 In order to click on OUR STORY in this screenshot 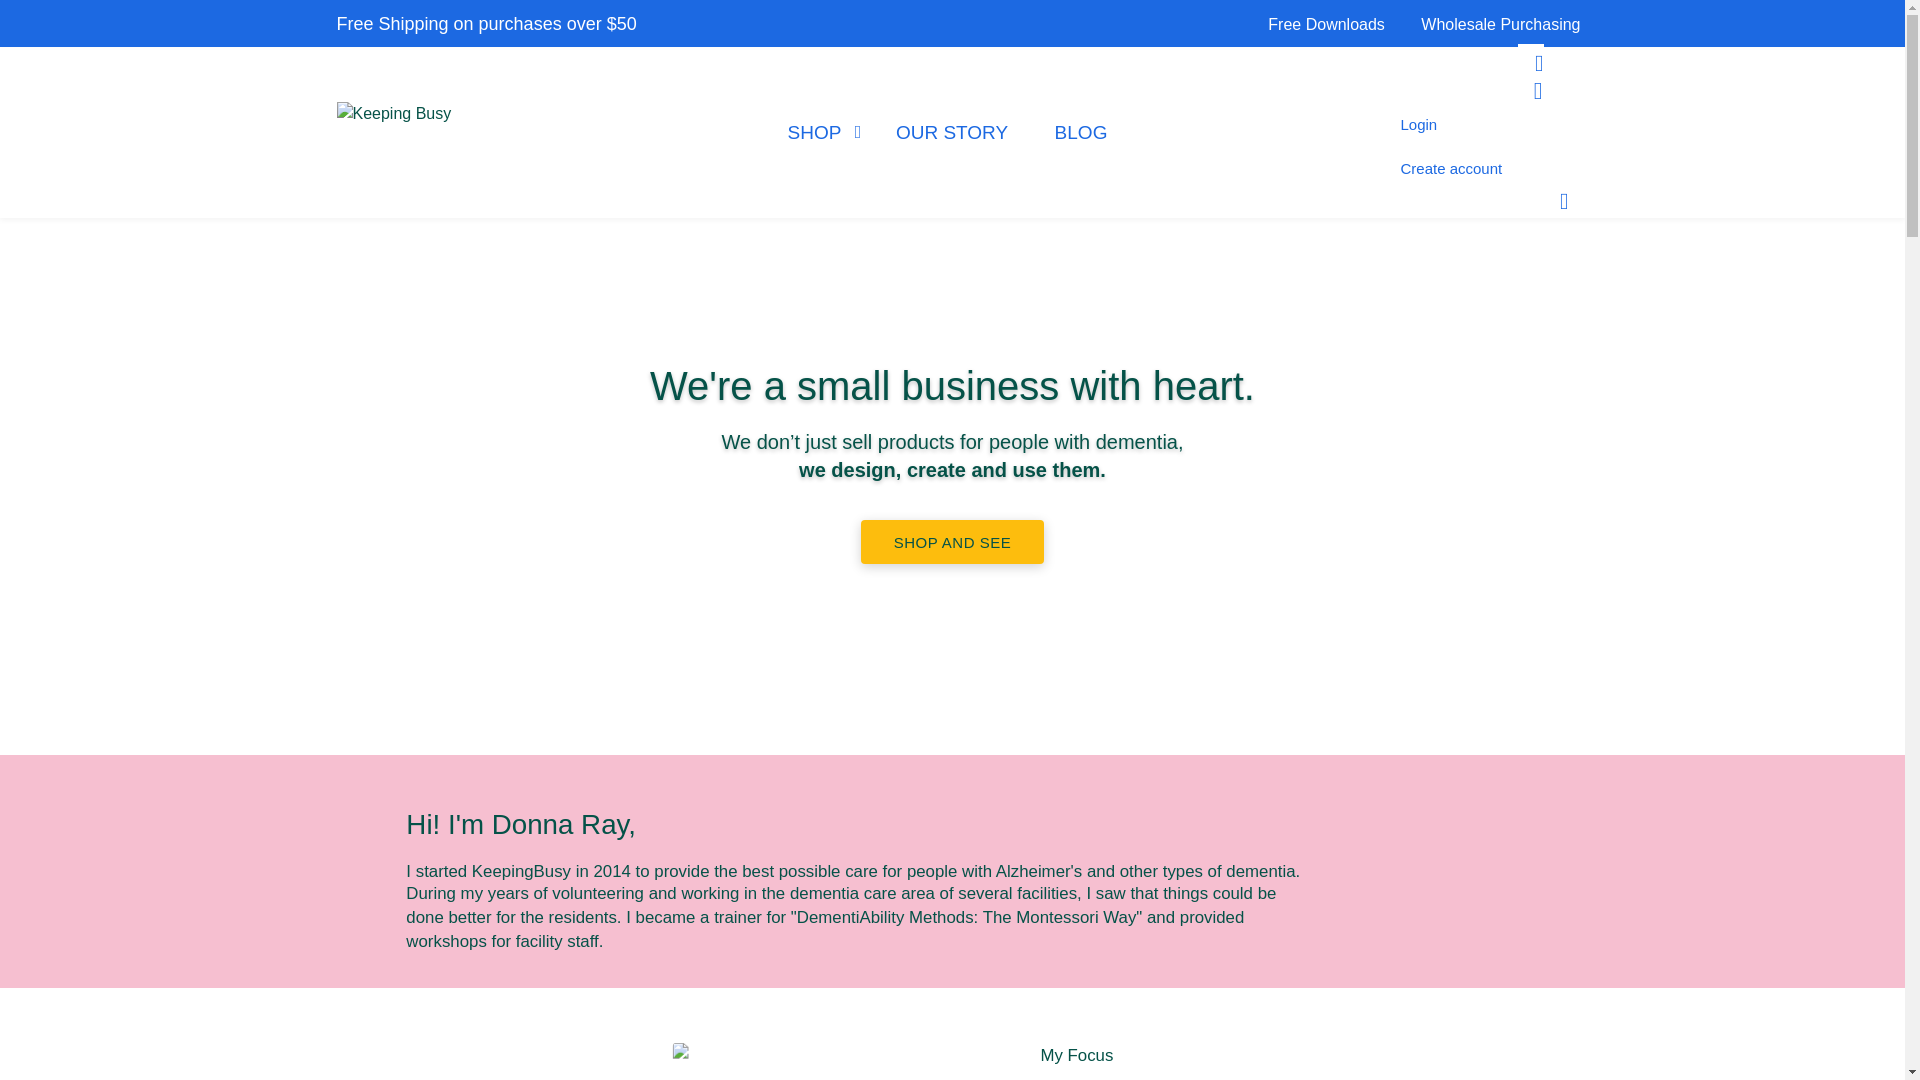, I will do `click(951, 132)`.